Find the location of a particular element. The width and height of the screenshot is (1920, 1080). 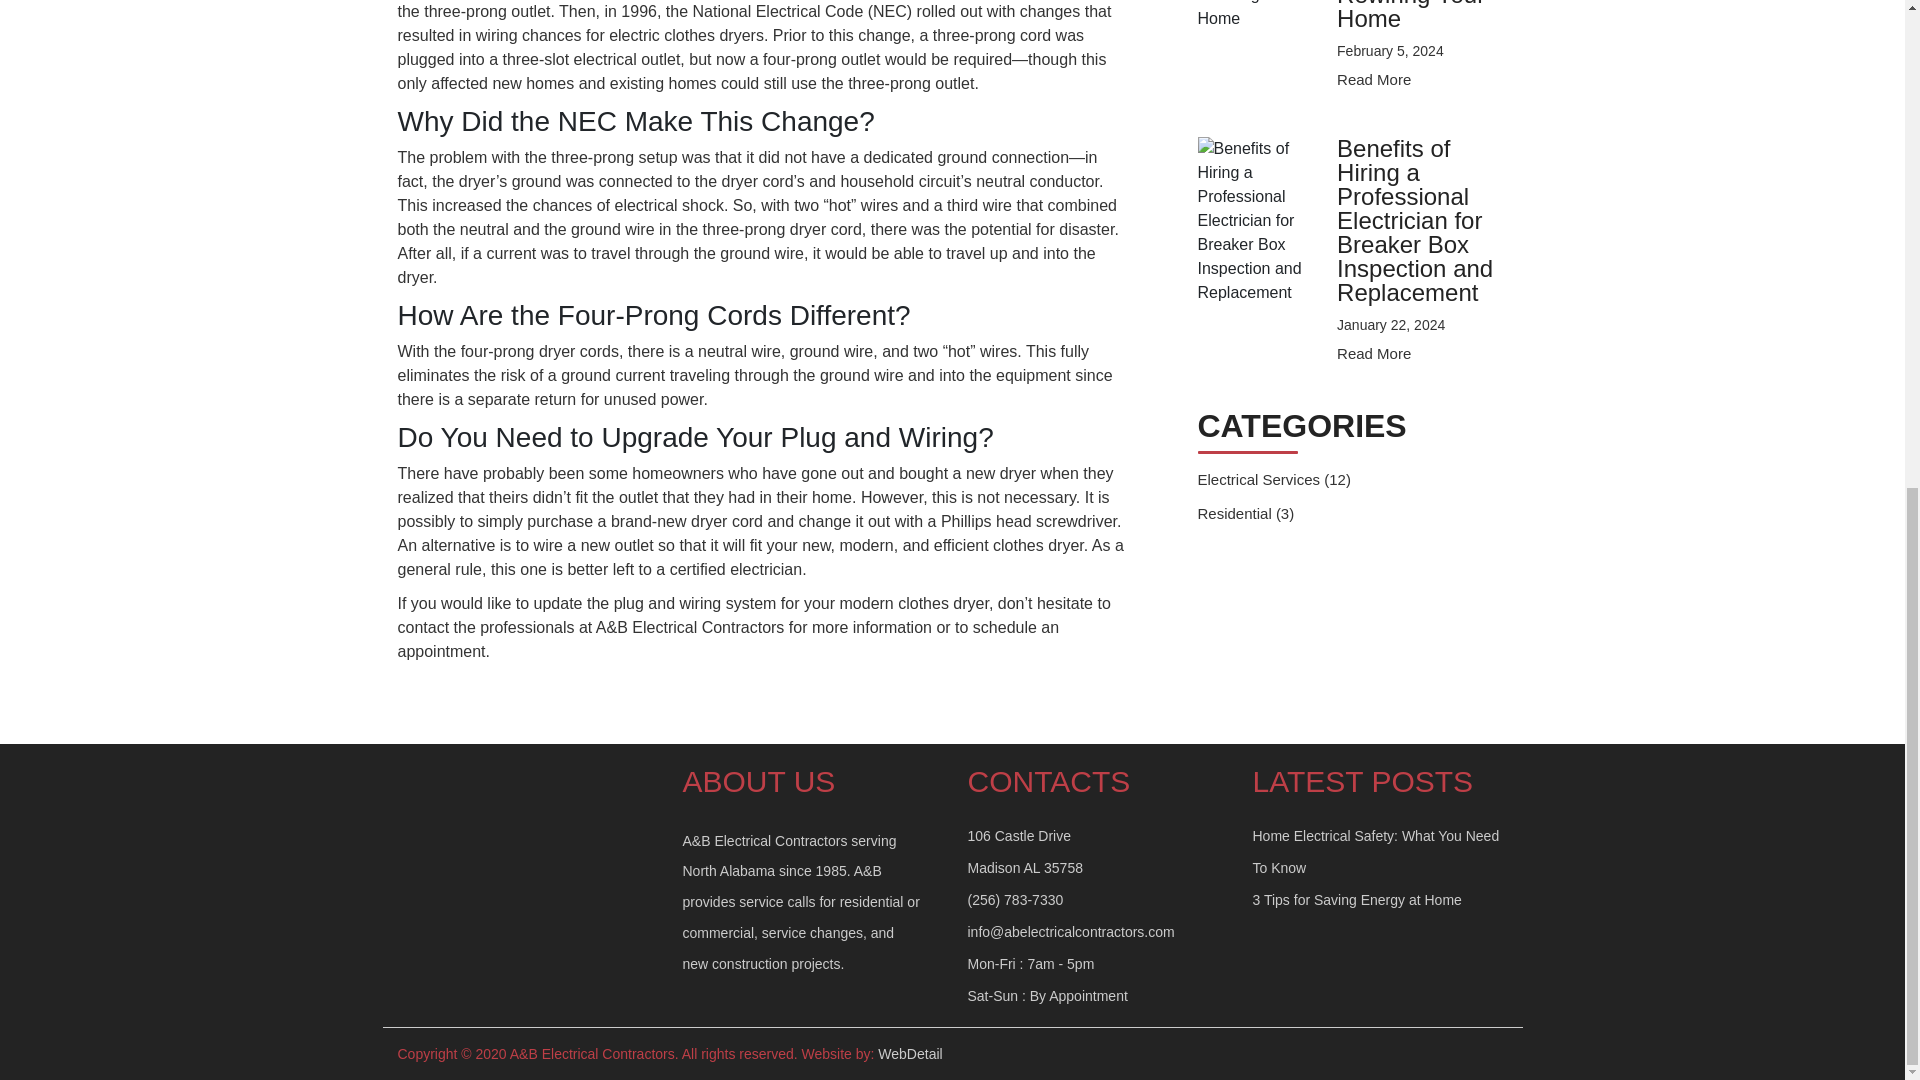

Home Electrical Safety: What You Need To Know is located at coordinates (1375, 852).